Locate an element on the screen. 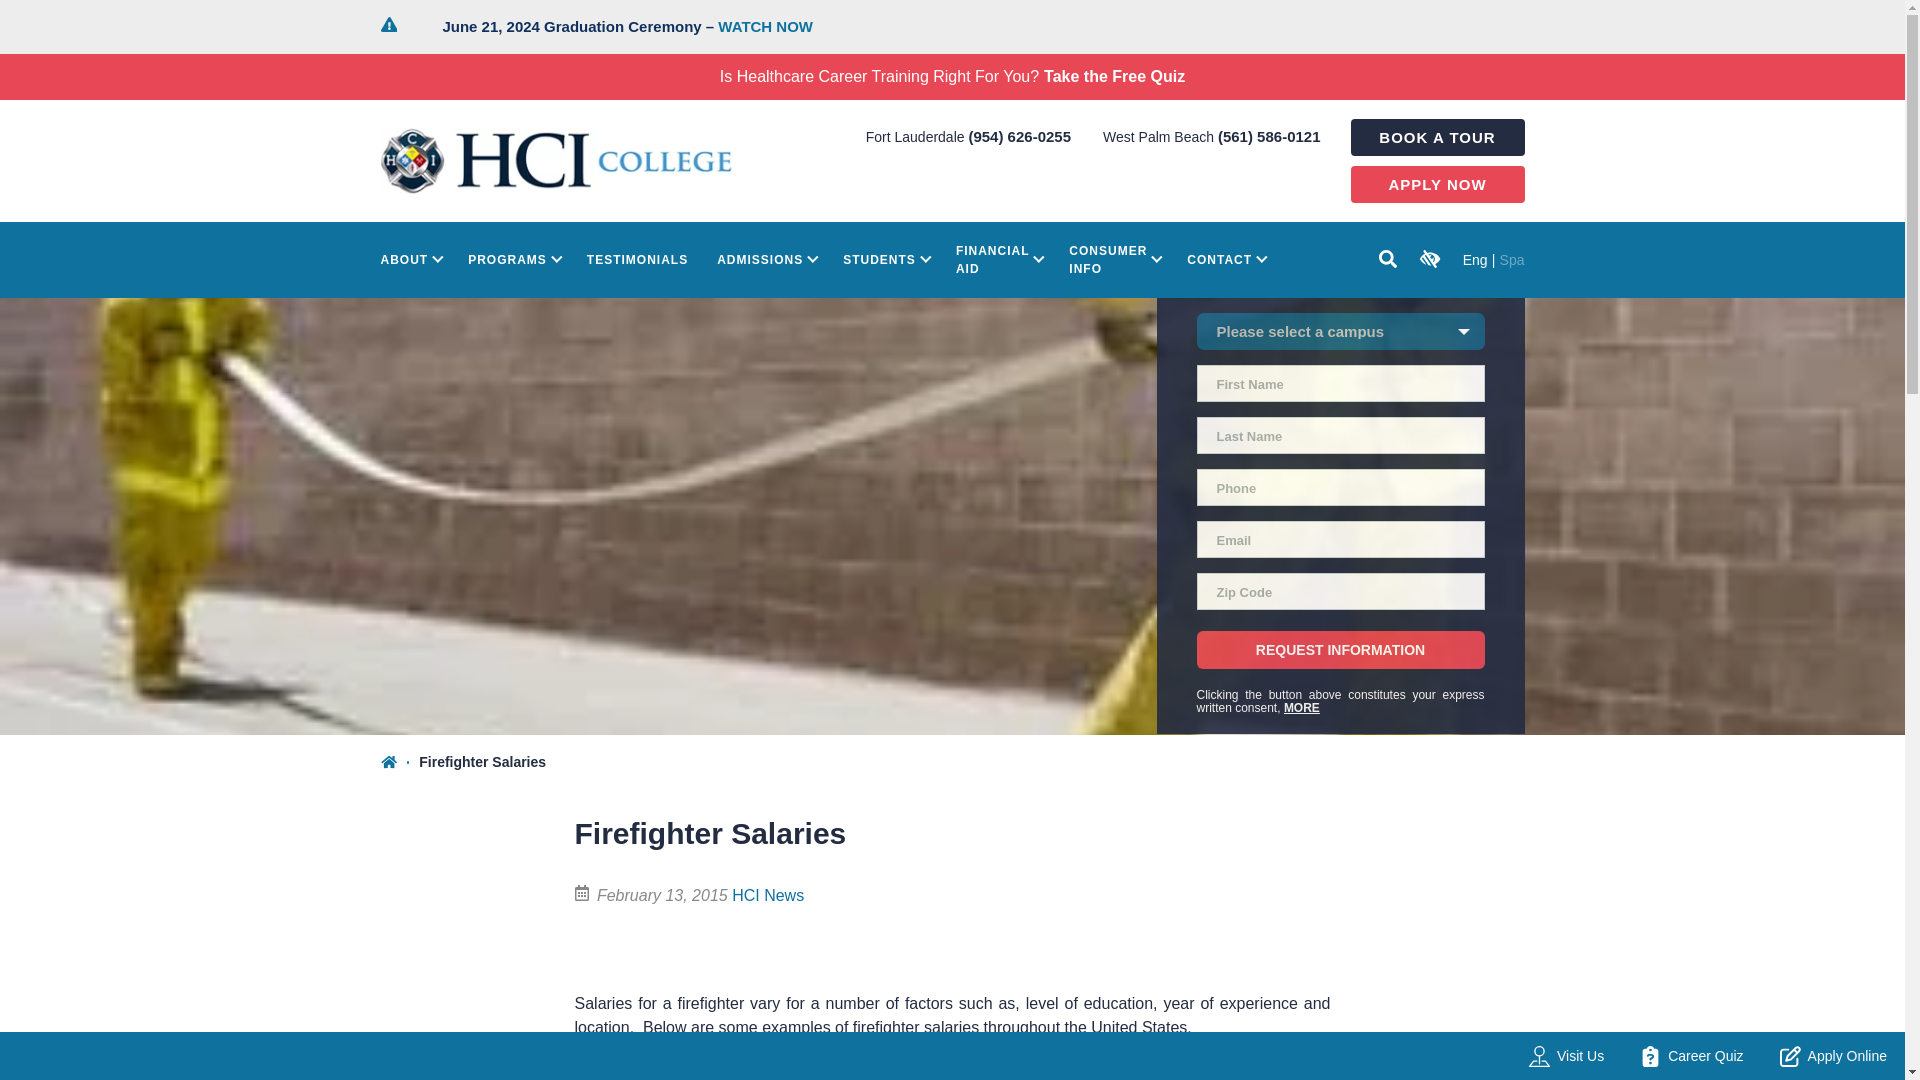  APPLY NOW is located at coordinates (1436, 184).